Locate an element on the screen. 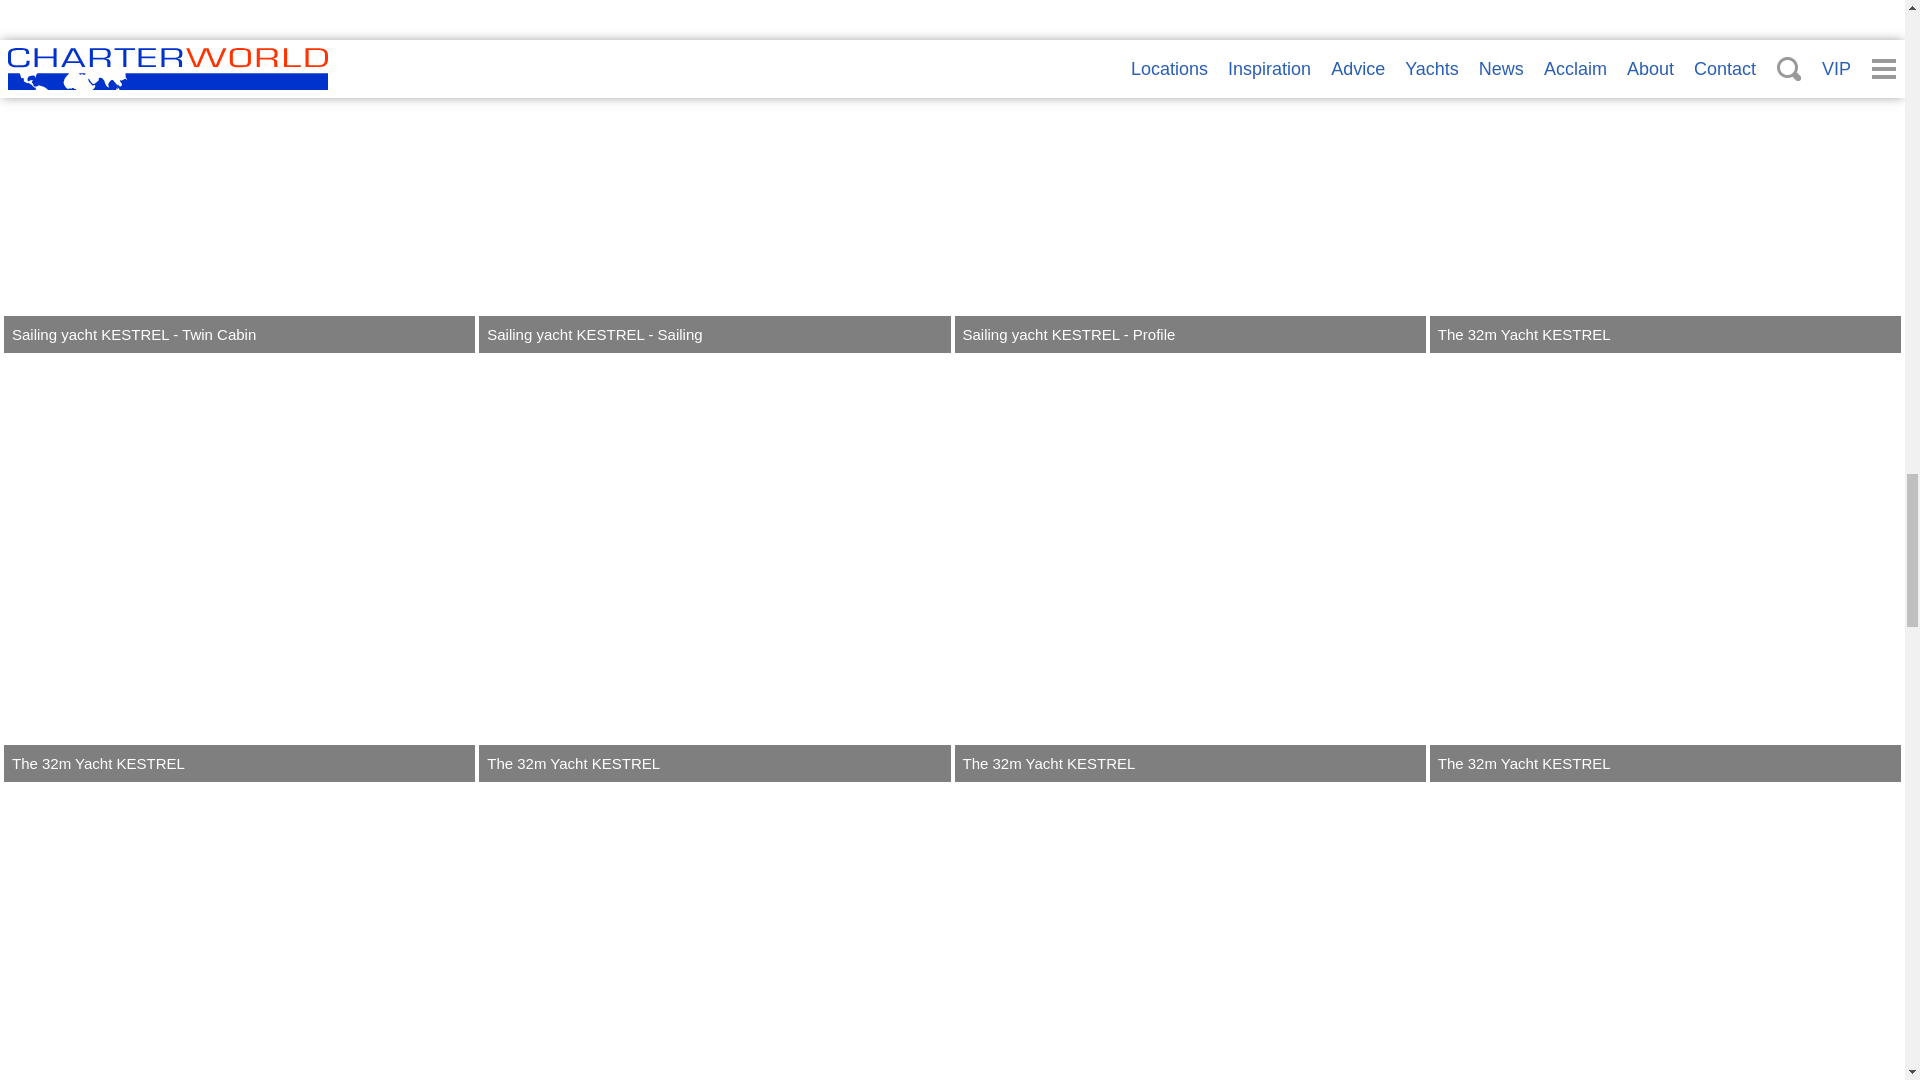 This screenshot has width=1920, height=1080. The 32m Yacht KESTREL is located at coordinates (714, 568).